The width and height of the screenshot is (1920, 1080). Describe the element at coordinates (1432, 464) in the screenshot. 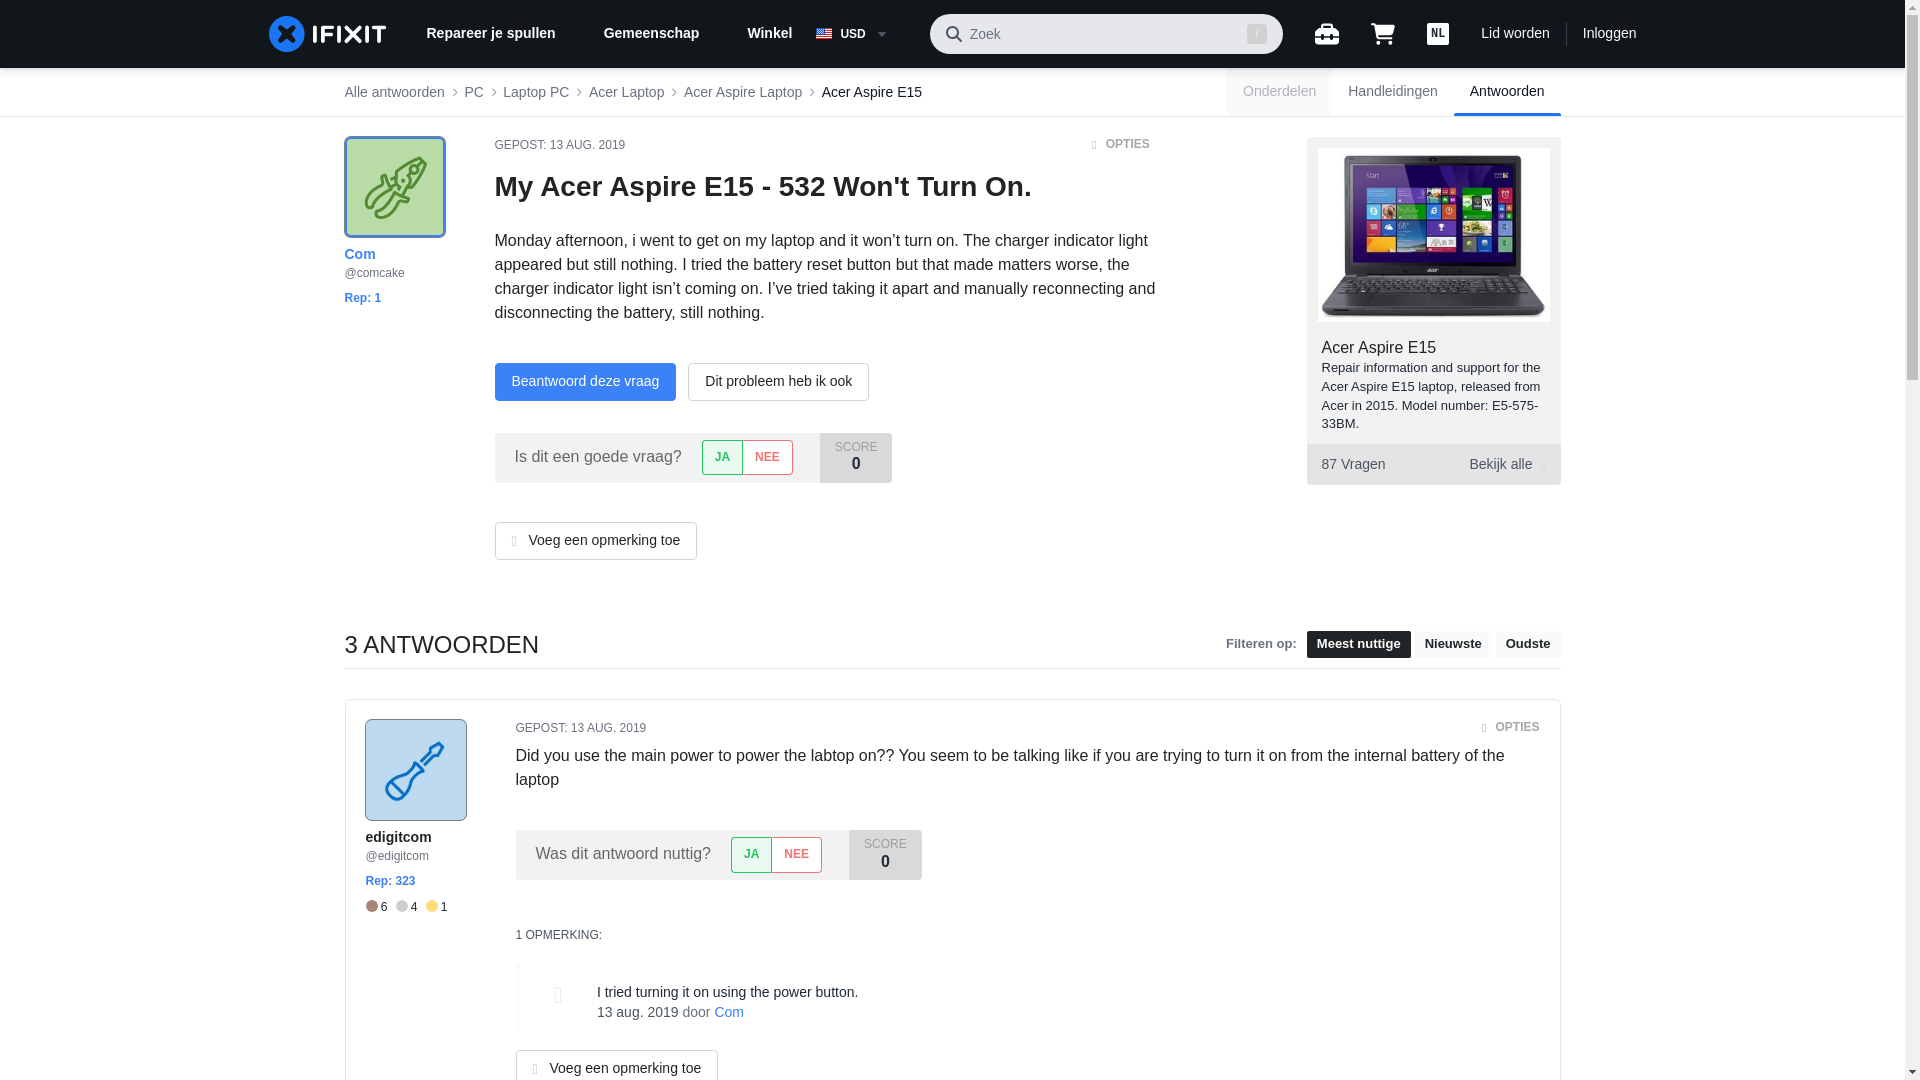

I see `Acer Aspire E15` at that location.